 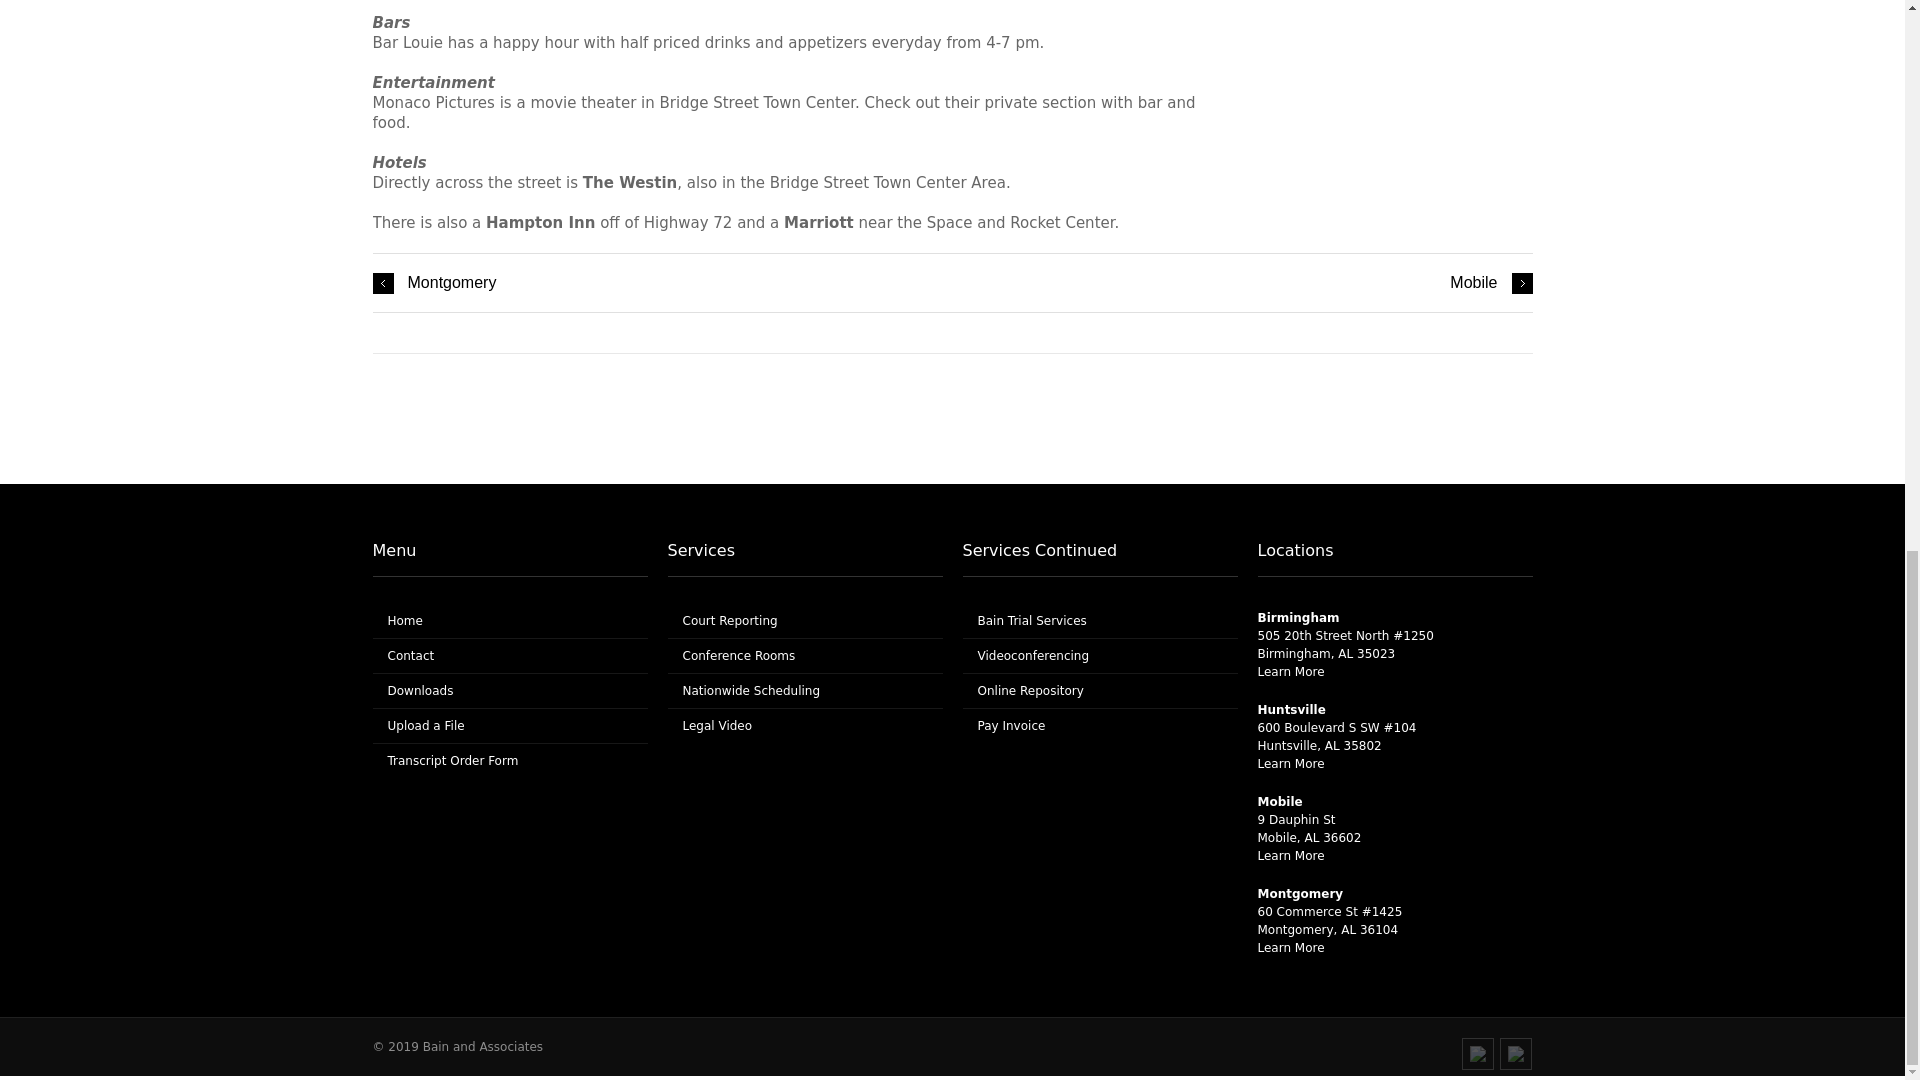 What do you see at coordinates (426, 726) in the screenshot?
I see `Upload a File` at bounding box center [426, 726].